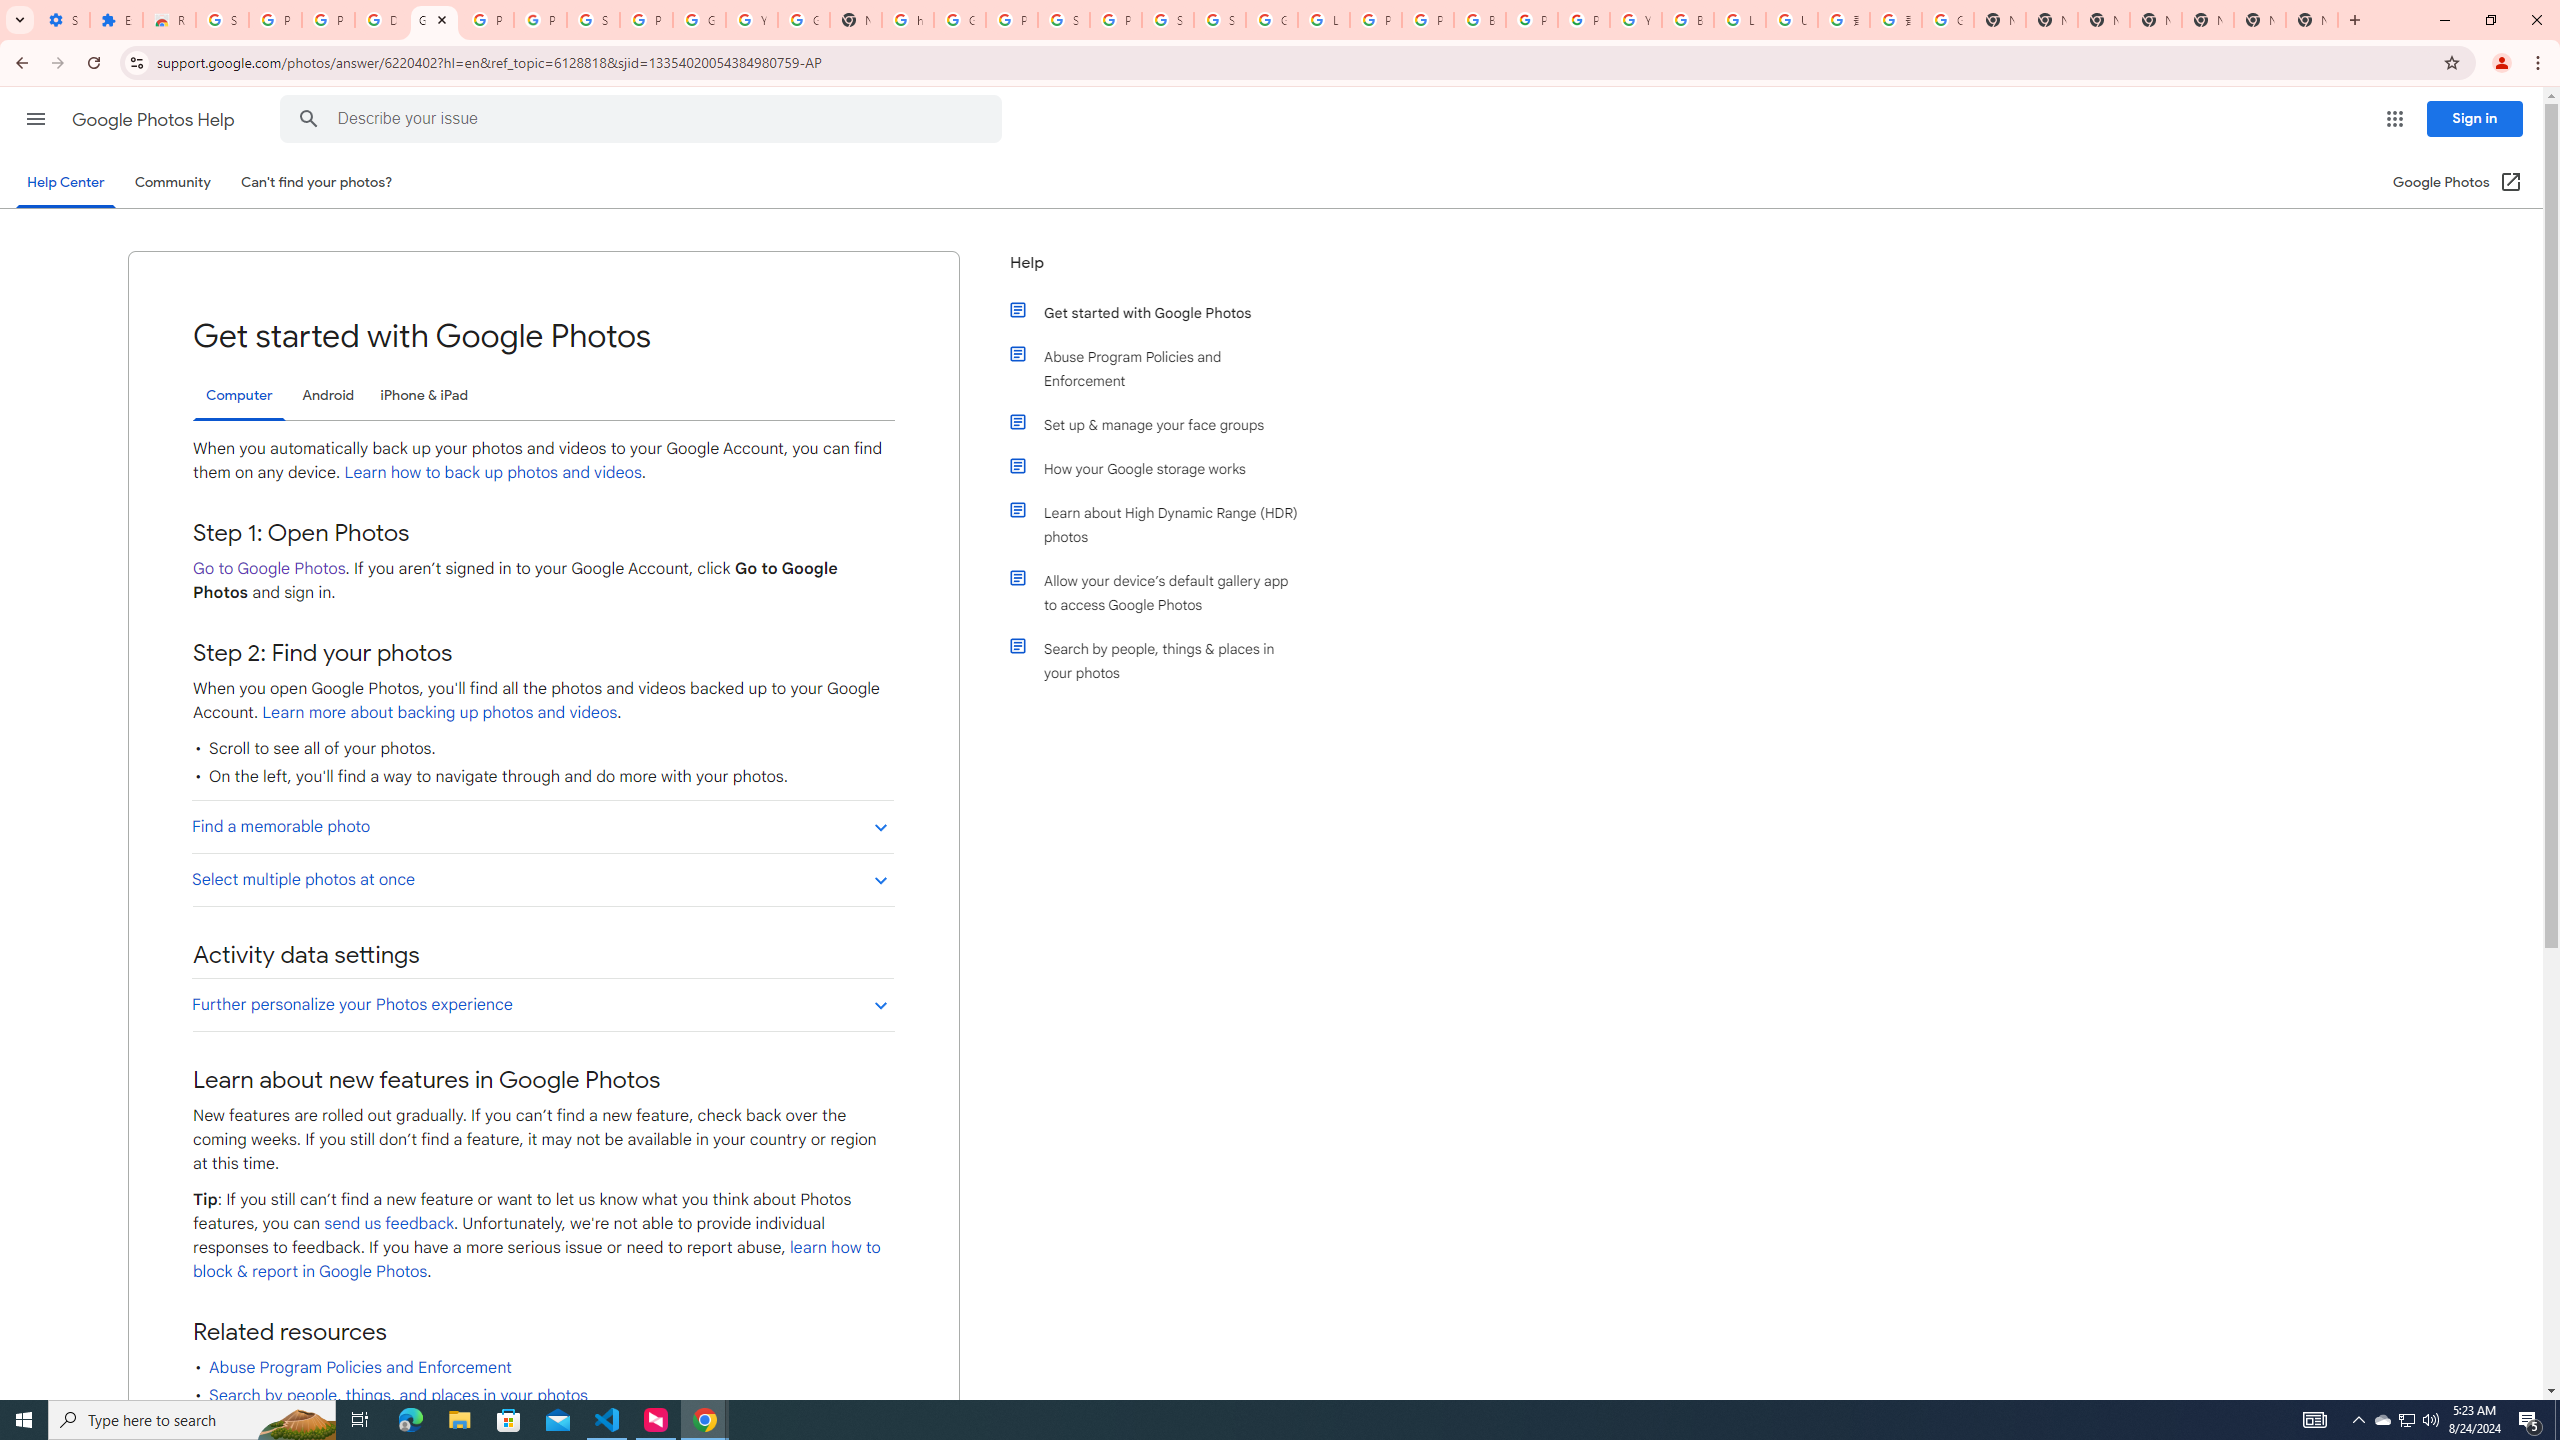  Describe the element at coordinates (1163, 660) in the screenshot. I see `Search by people, things & places in your photos` at that location.